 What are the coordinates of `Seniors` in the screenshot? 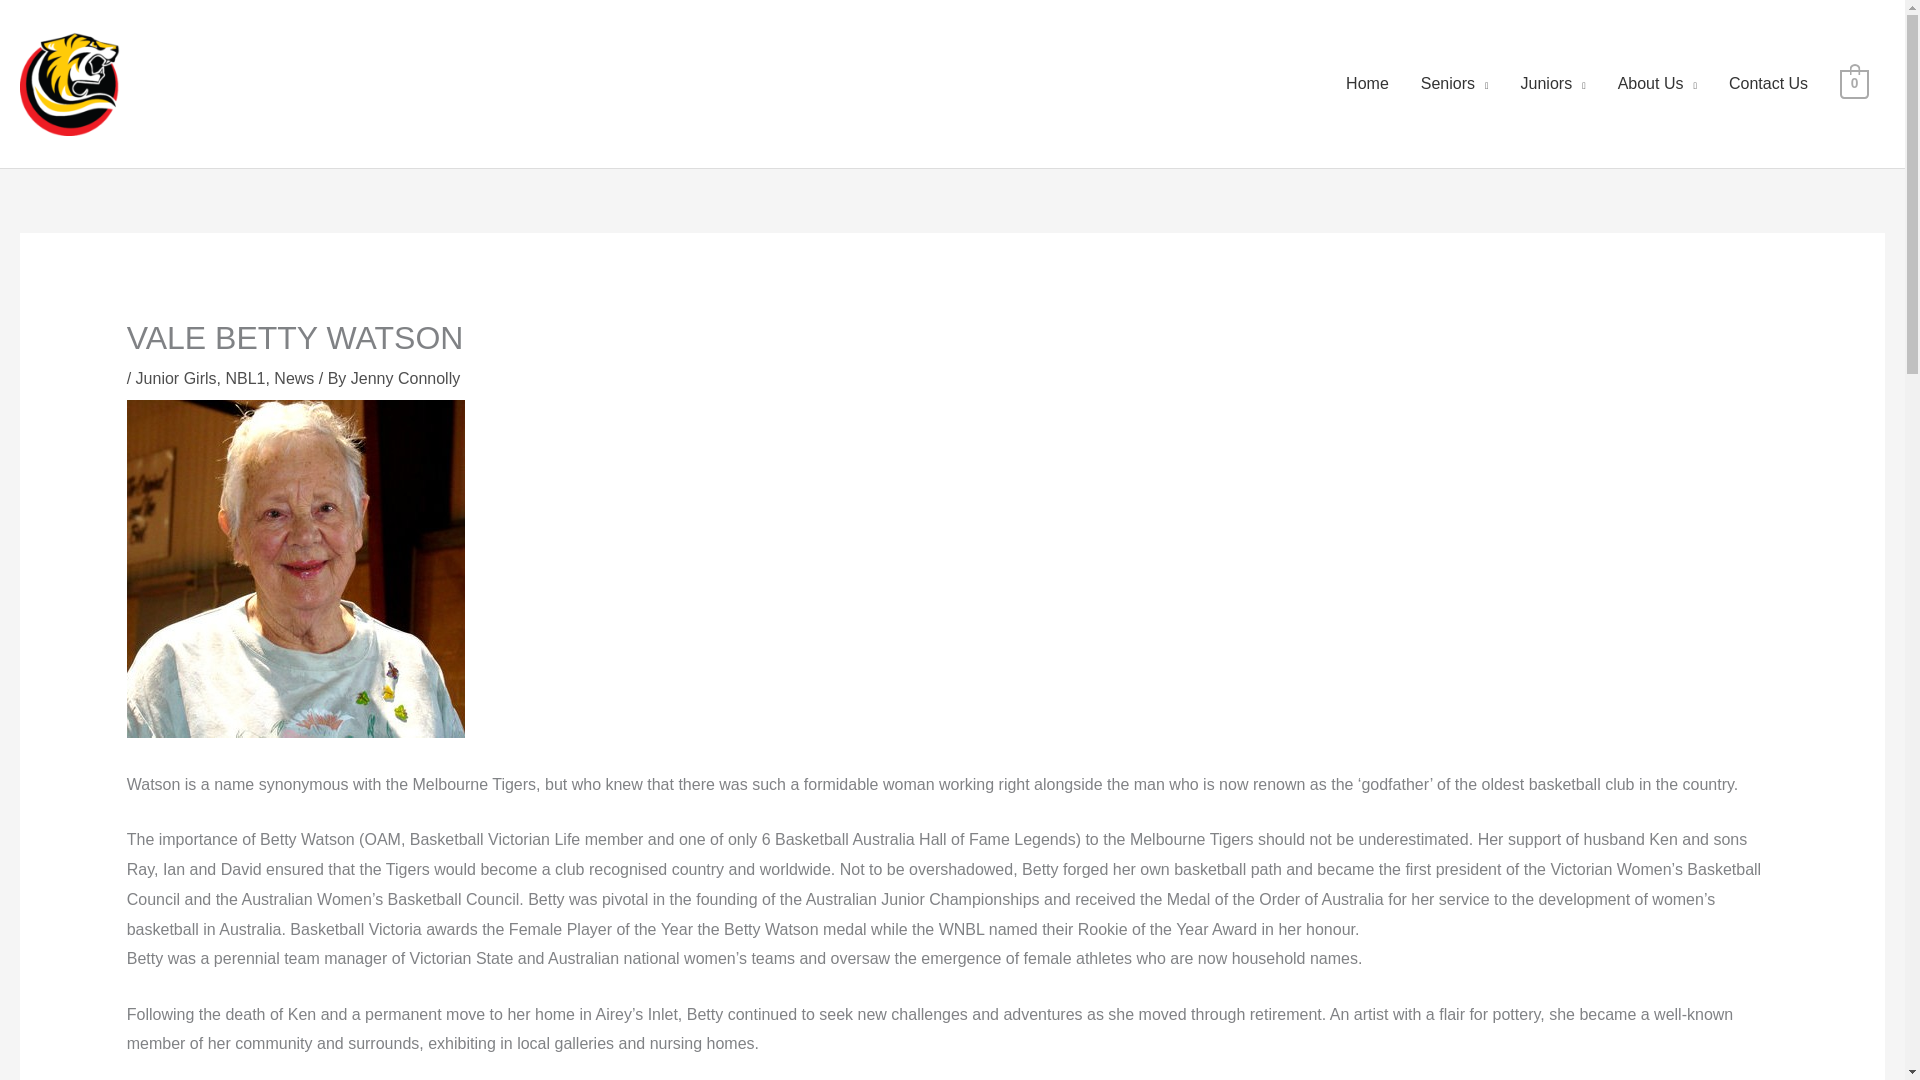 It's located at (1455, 83).